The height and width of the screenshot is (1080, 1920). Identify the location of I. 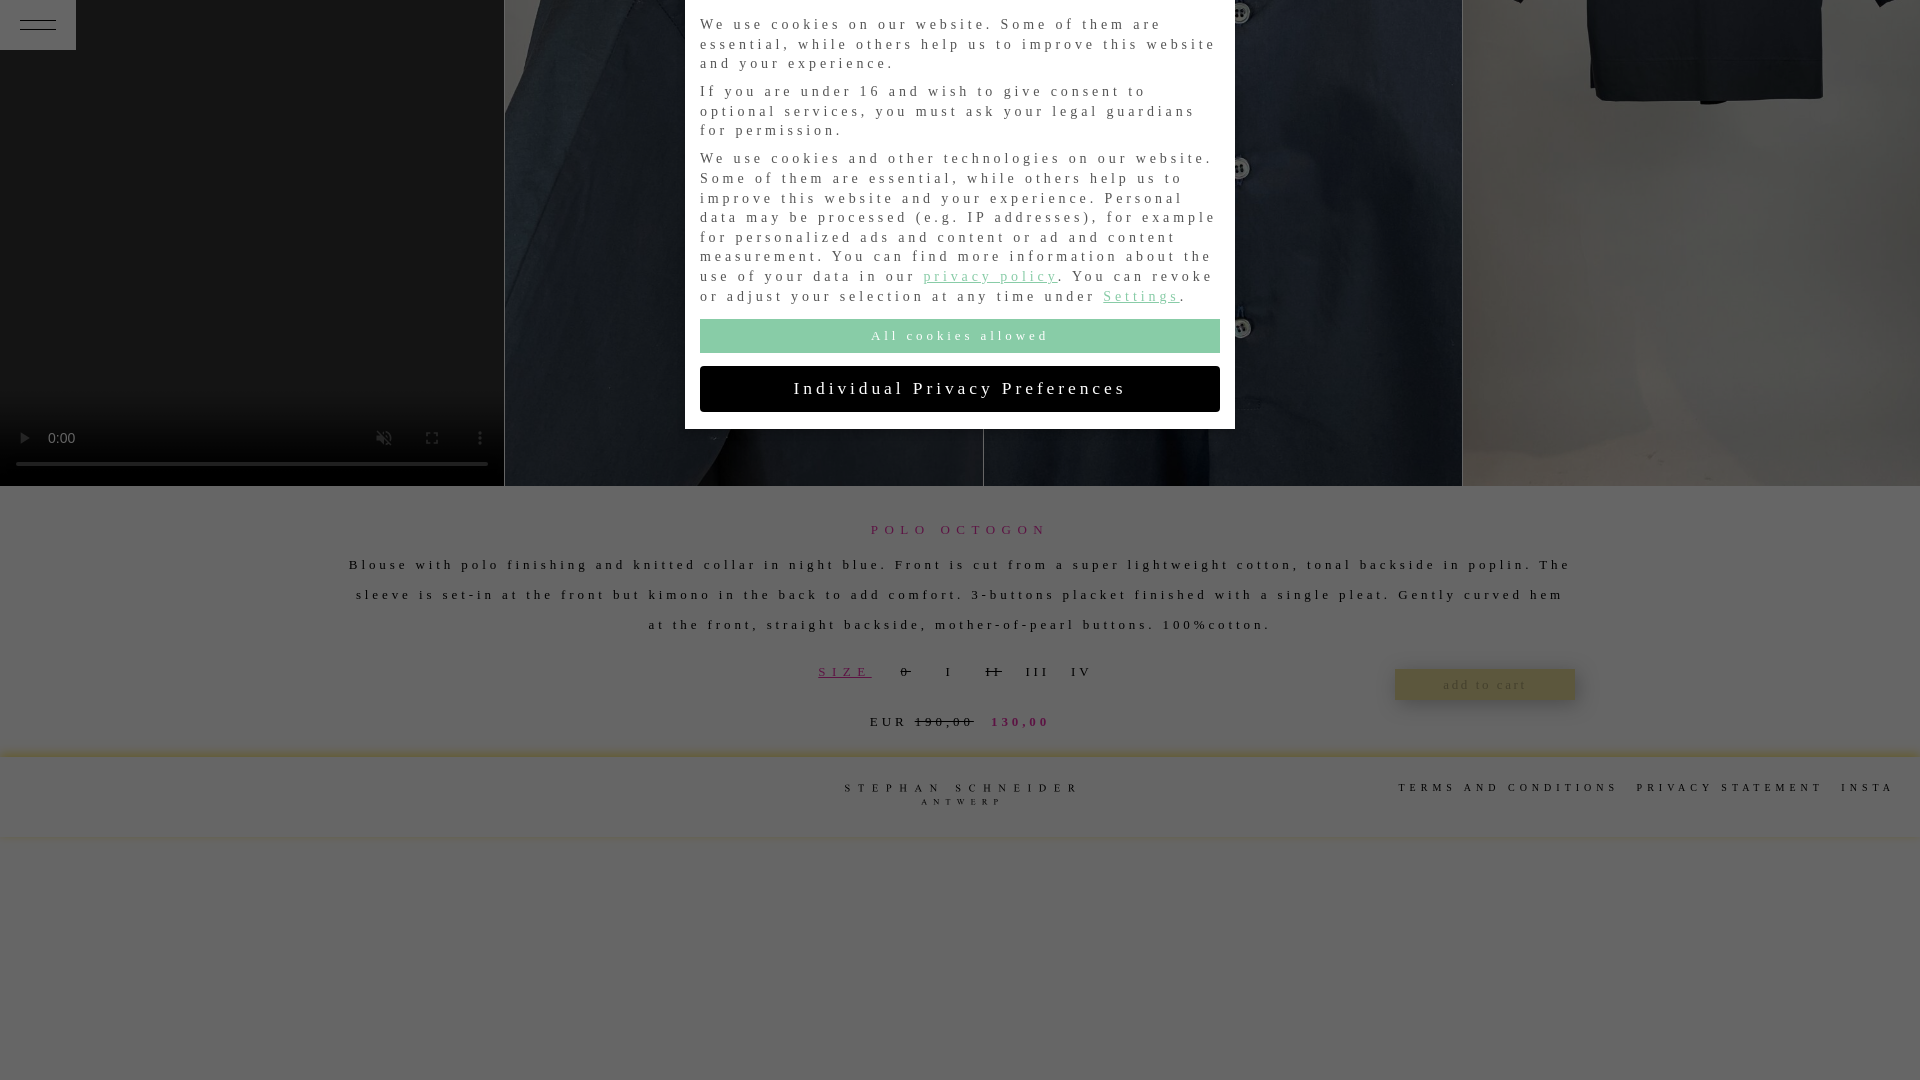
(947, 672).